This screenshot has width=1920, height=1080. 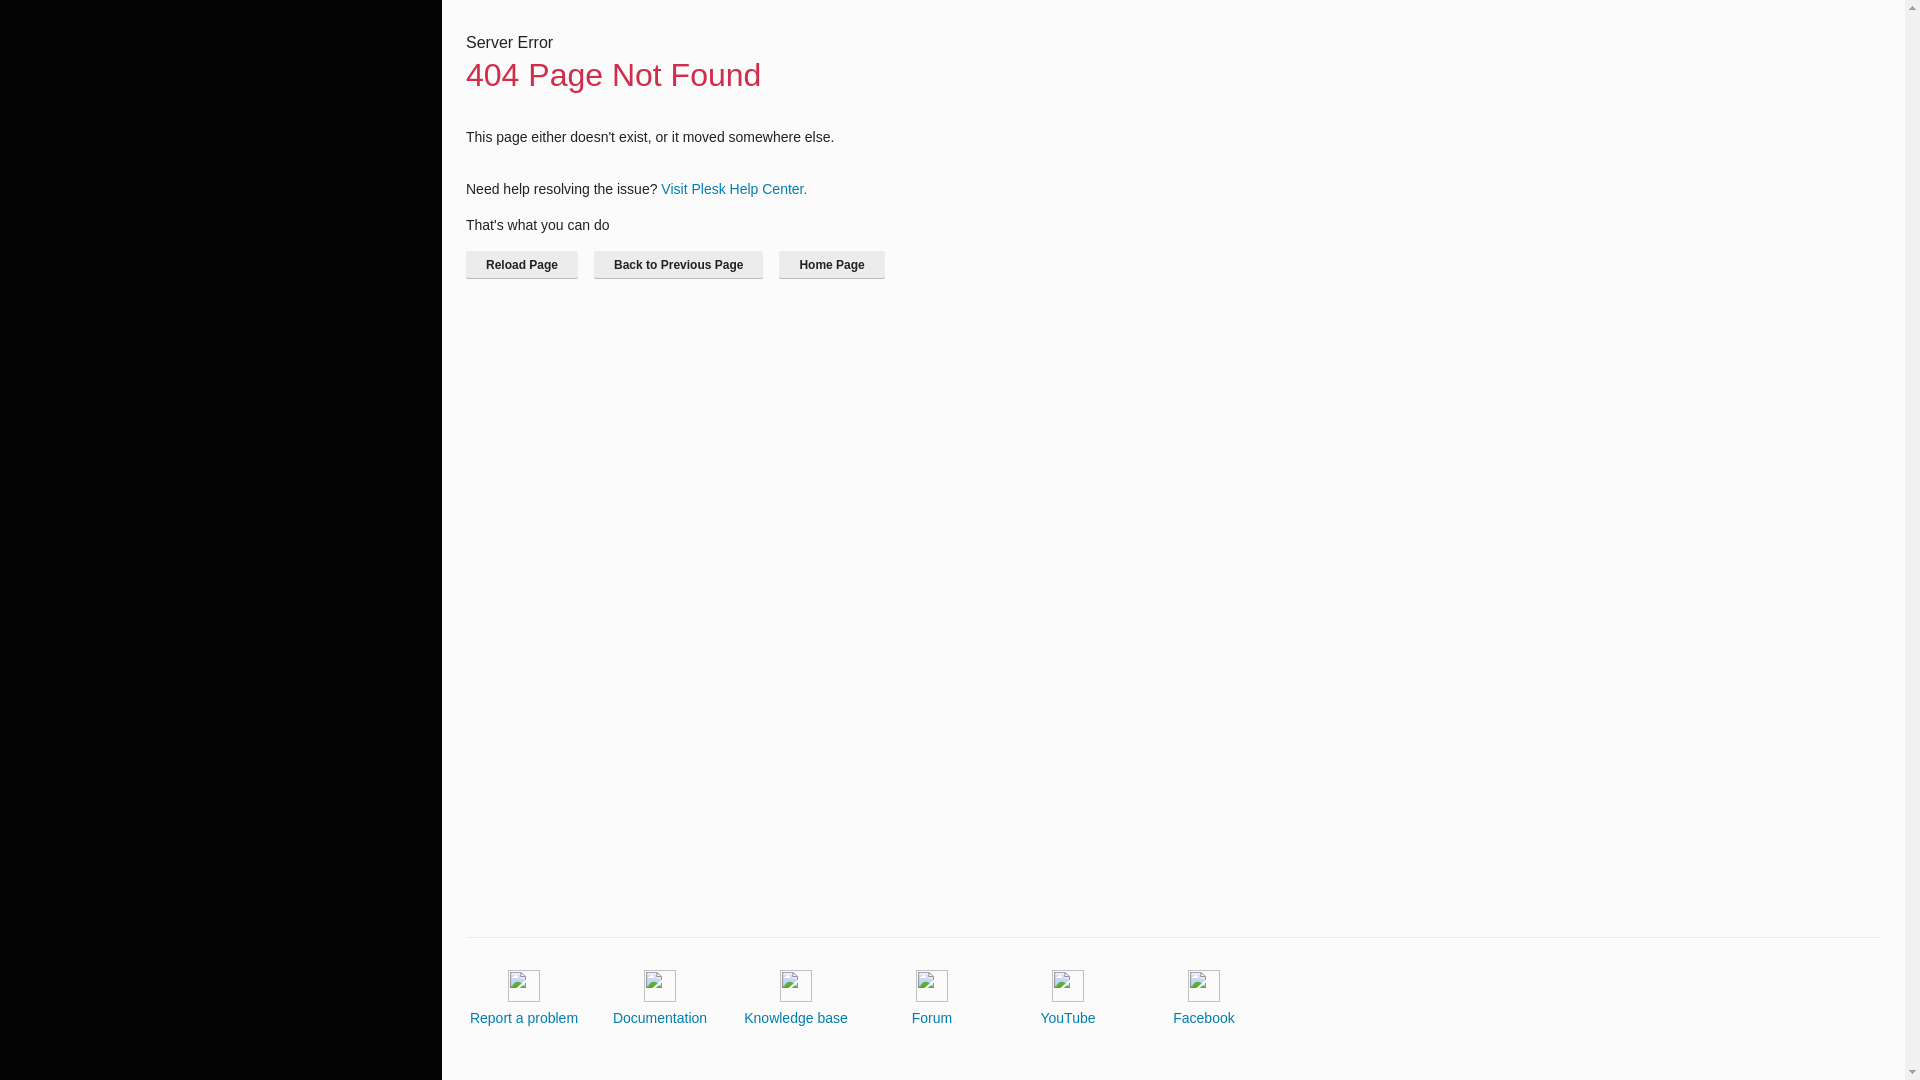 I want to click on Reload Page, so click(x=522, y=264).